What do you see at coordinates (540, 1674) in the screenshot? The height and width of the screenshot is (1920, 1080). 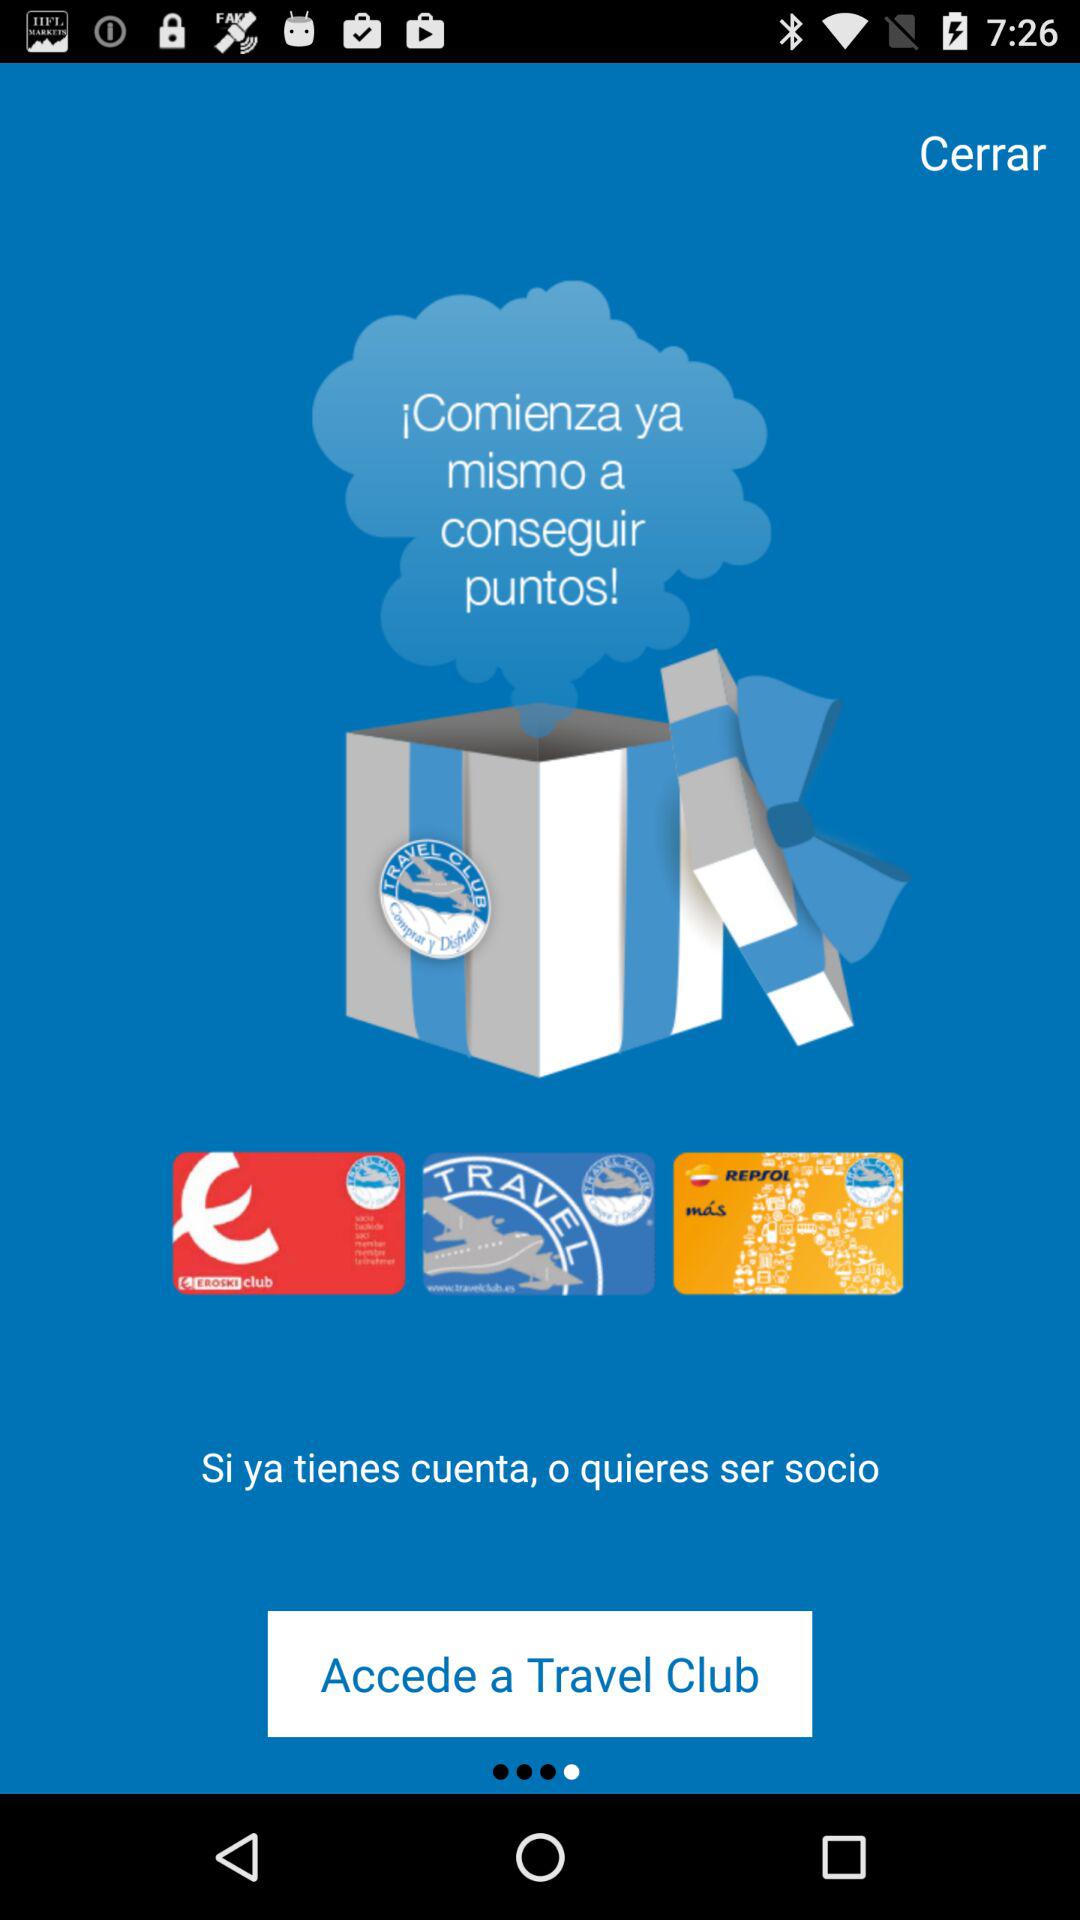 I see `turn off the accede a travel icon` at bounding box center [540, 1674].